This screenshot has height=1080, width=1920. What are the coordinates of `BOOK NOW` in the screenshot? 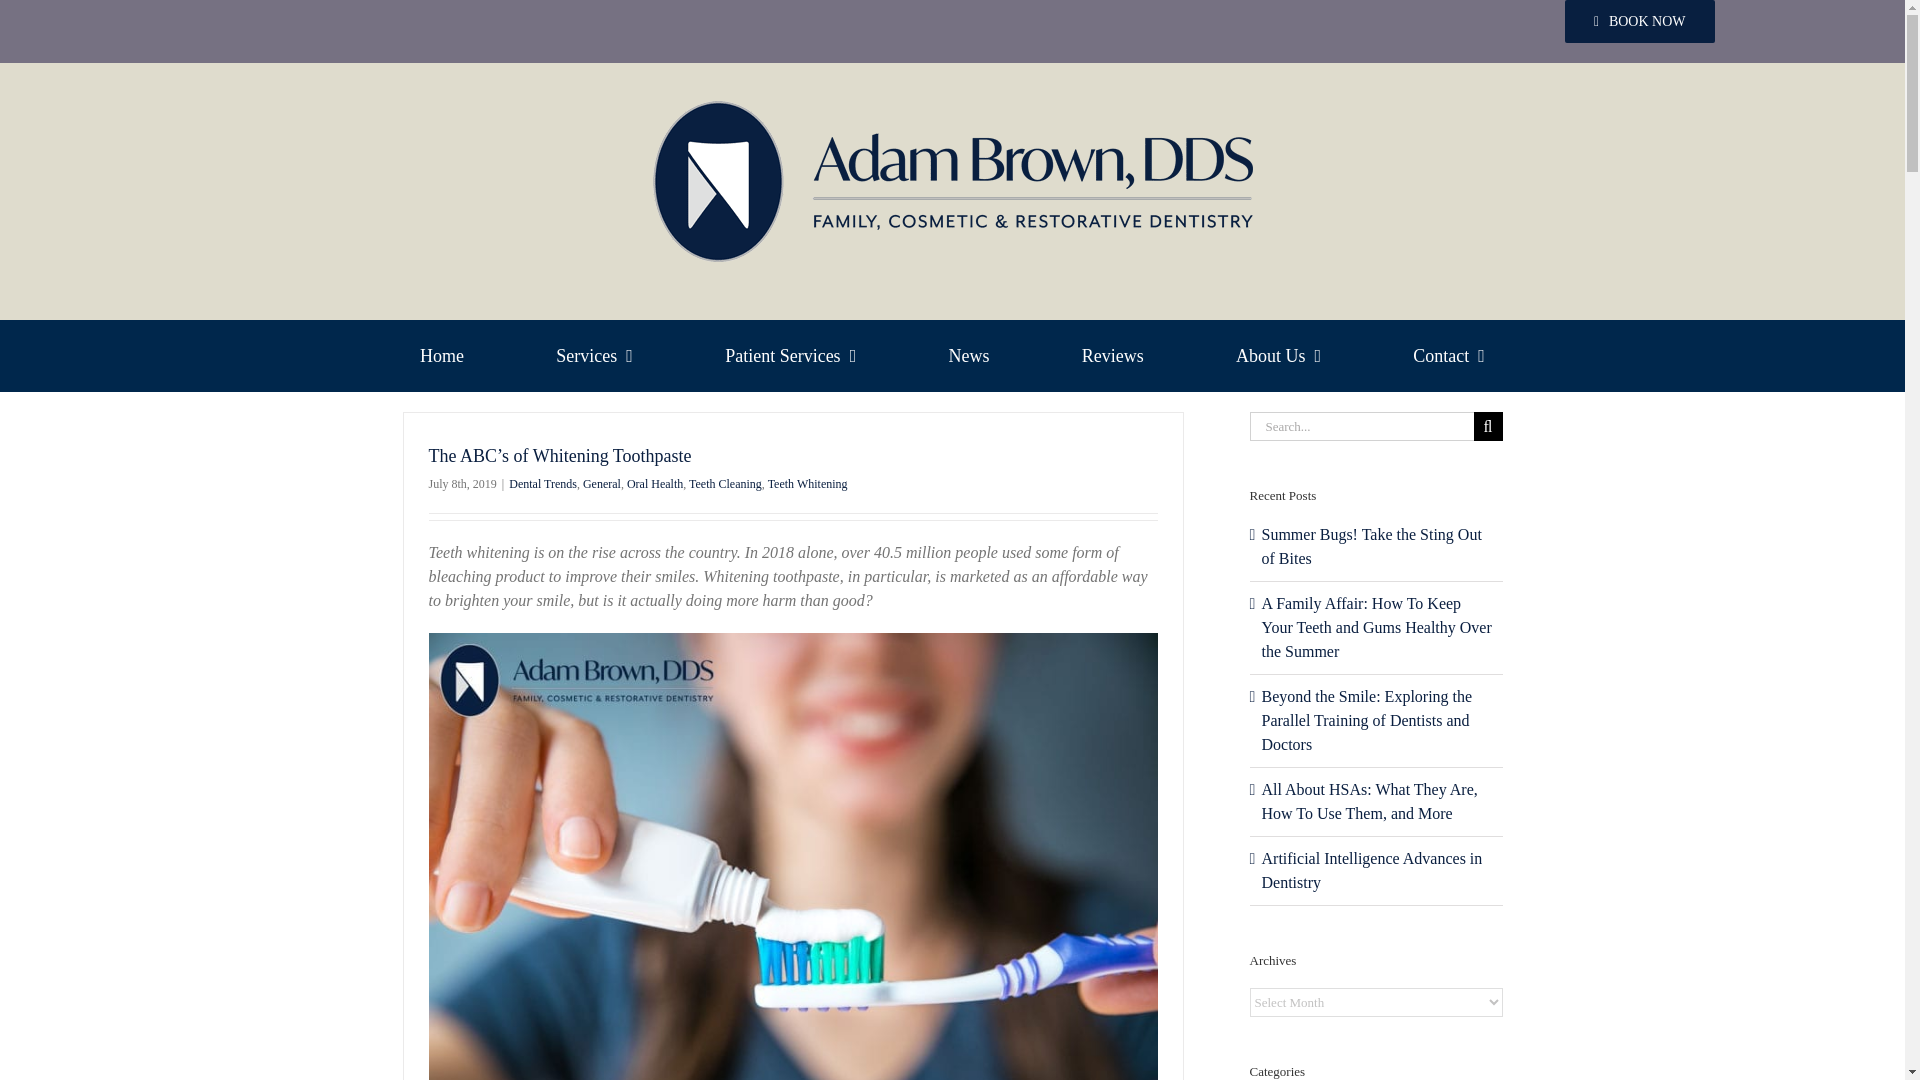 It's located at (1639, 22).